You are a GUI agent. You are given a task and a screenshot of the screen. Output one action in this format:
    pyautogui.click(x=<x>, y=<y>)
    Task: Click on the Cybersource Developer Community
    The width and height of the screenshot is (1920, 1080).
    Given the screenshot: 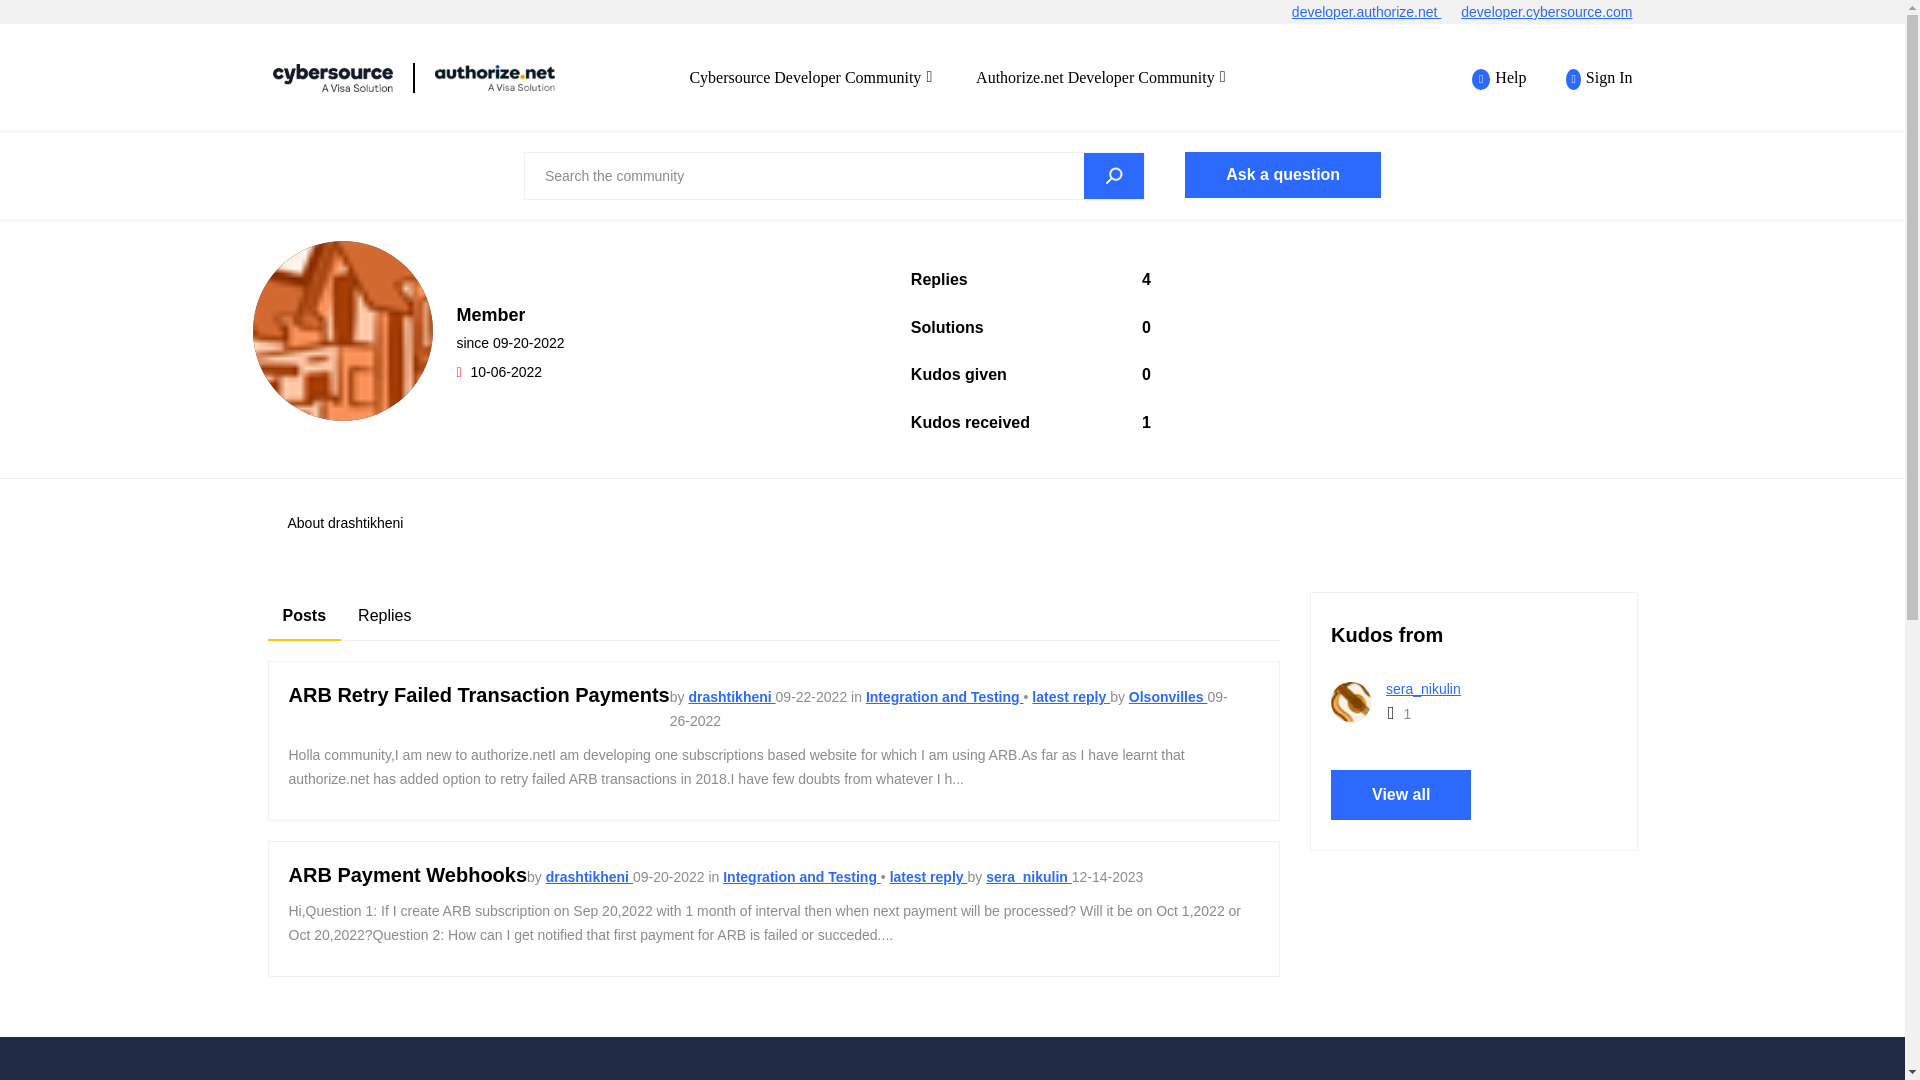 What is the action you would take?
    pyautogui.click(x=810, y=76)
    